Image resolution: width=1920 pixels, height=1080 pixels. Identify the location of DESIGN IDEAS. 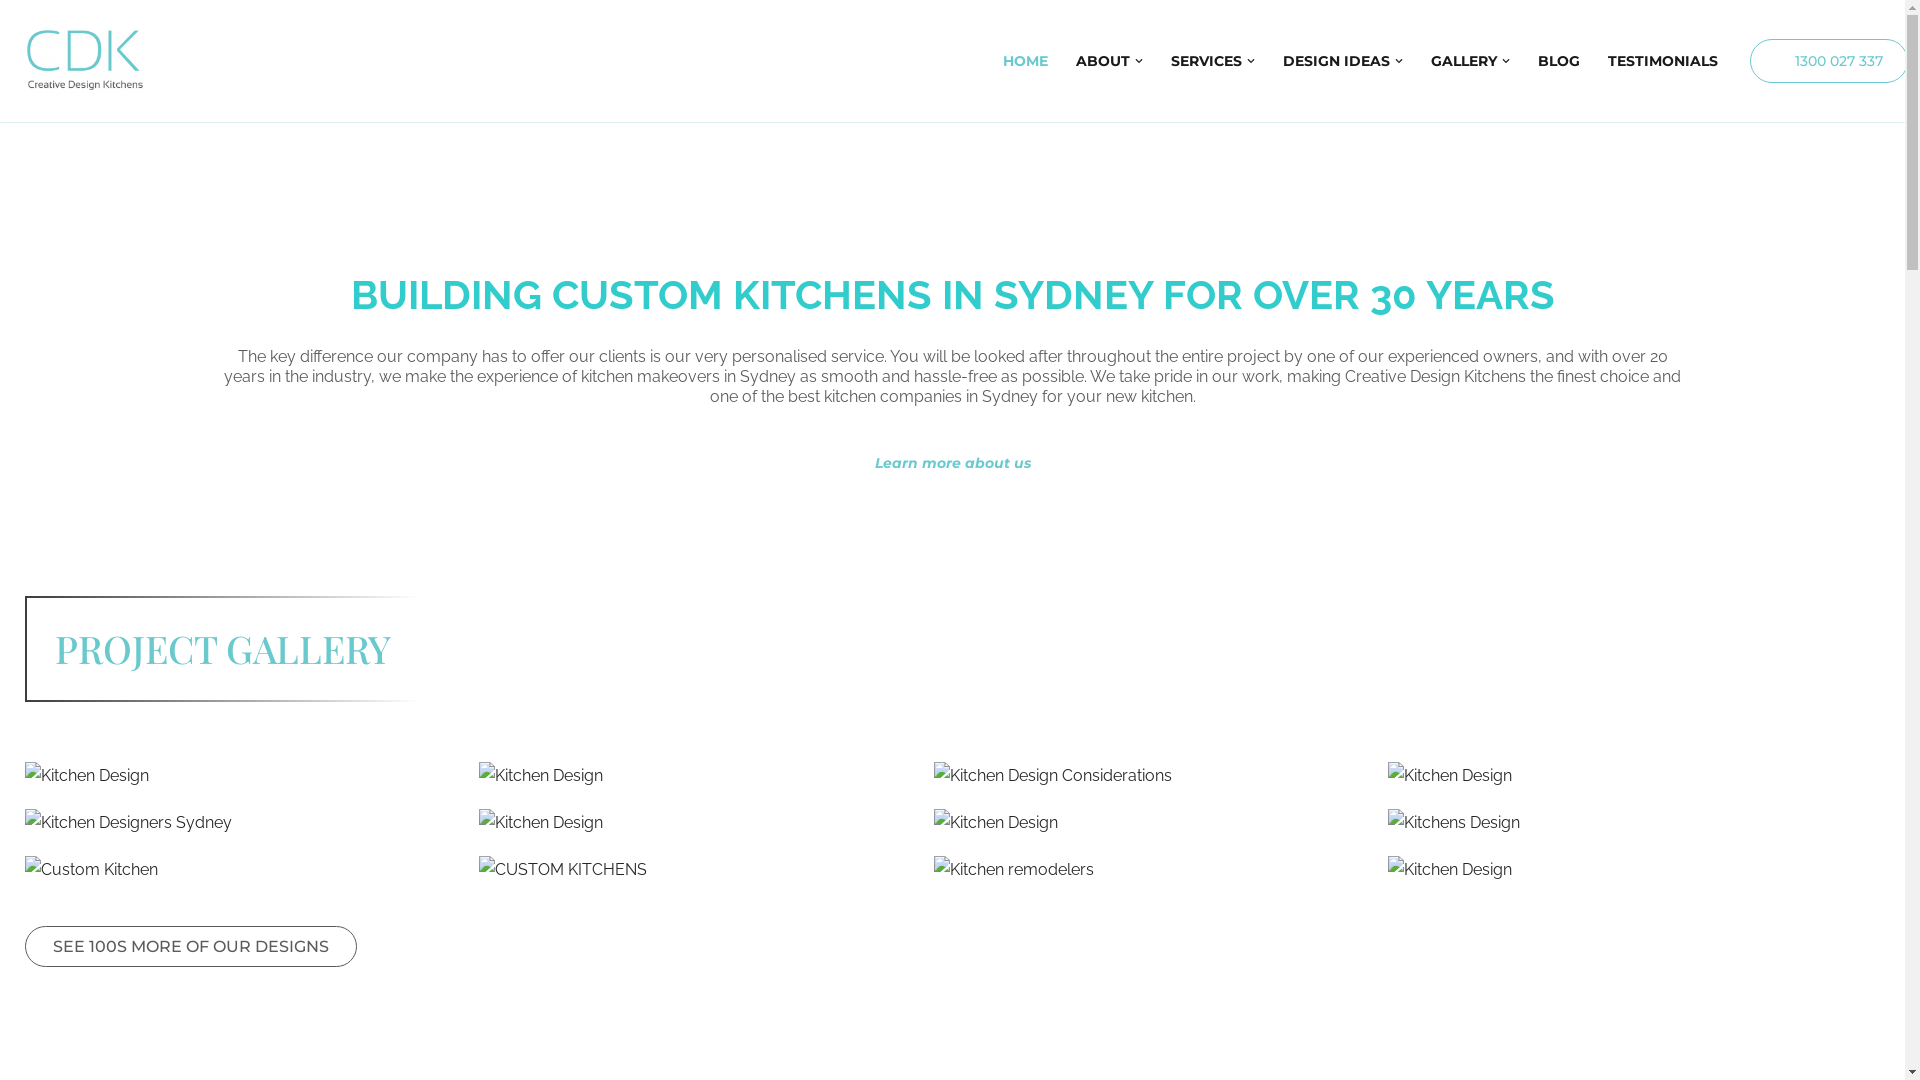
(1336, 61).